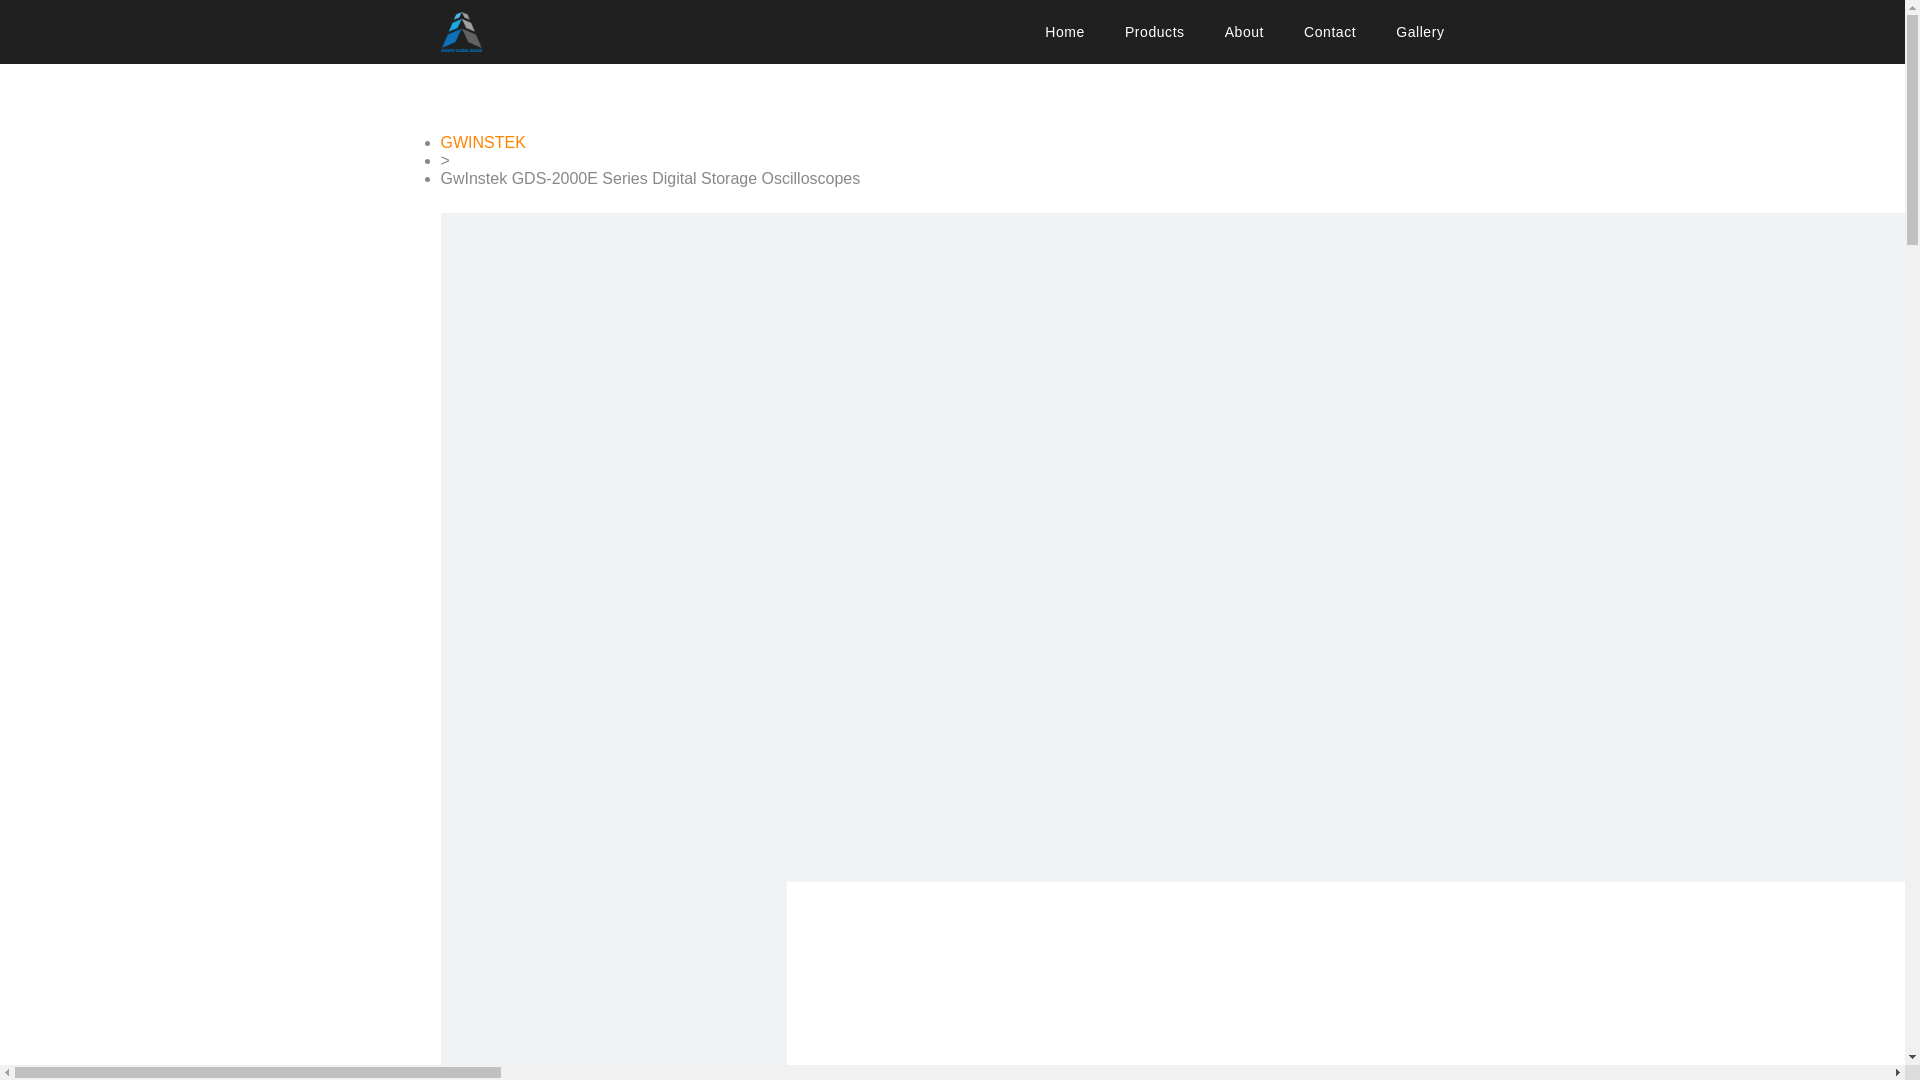 This screenshot has width=1920, height=1080. I want to click on Contact, so click(1330, 32).